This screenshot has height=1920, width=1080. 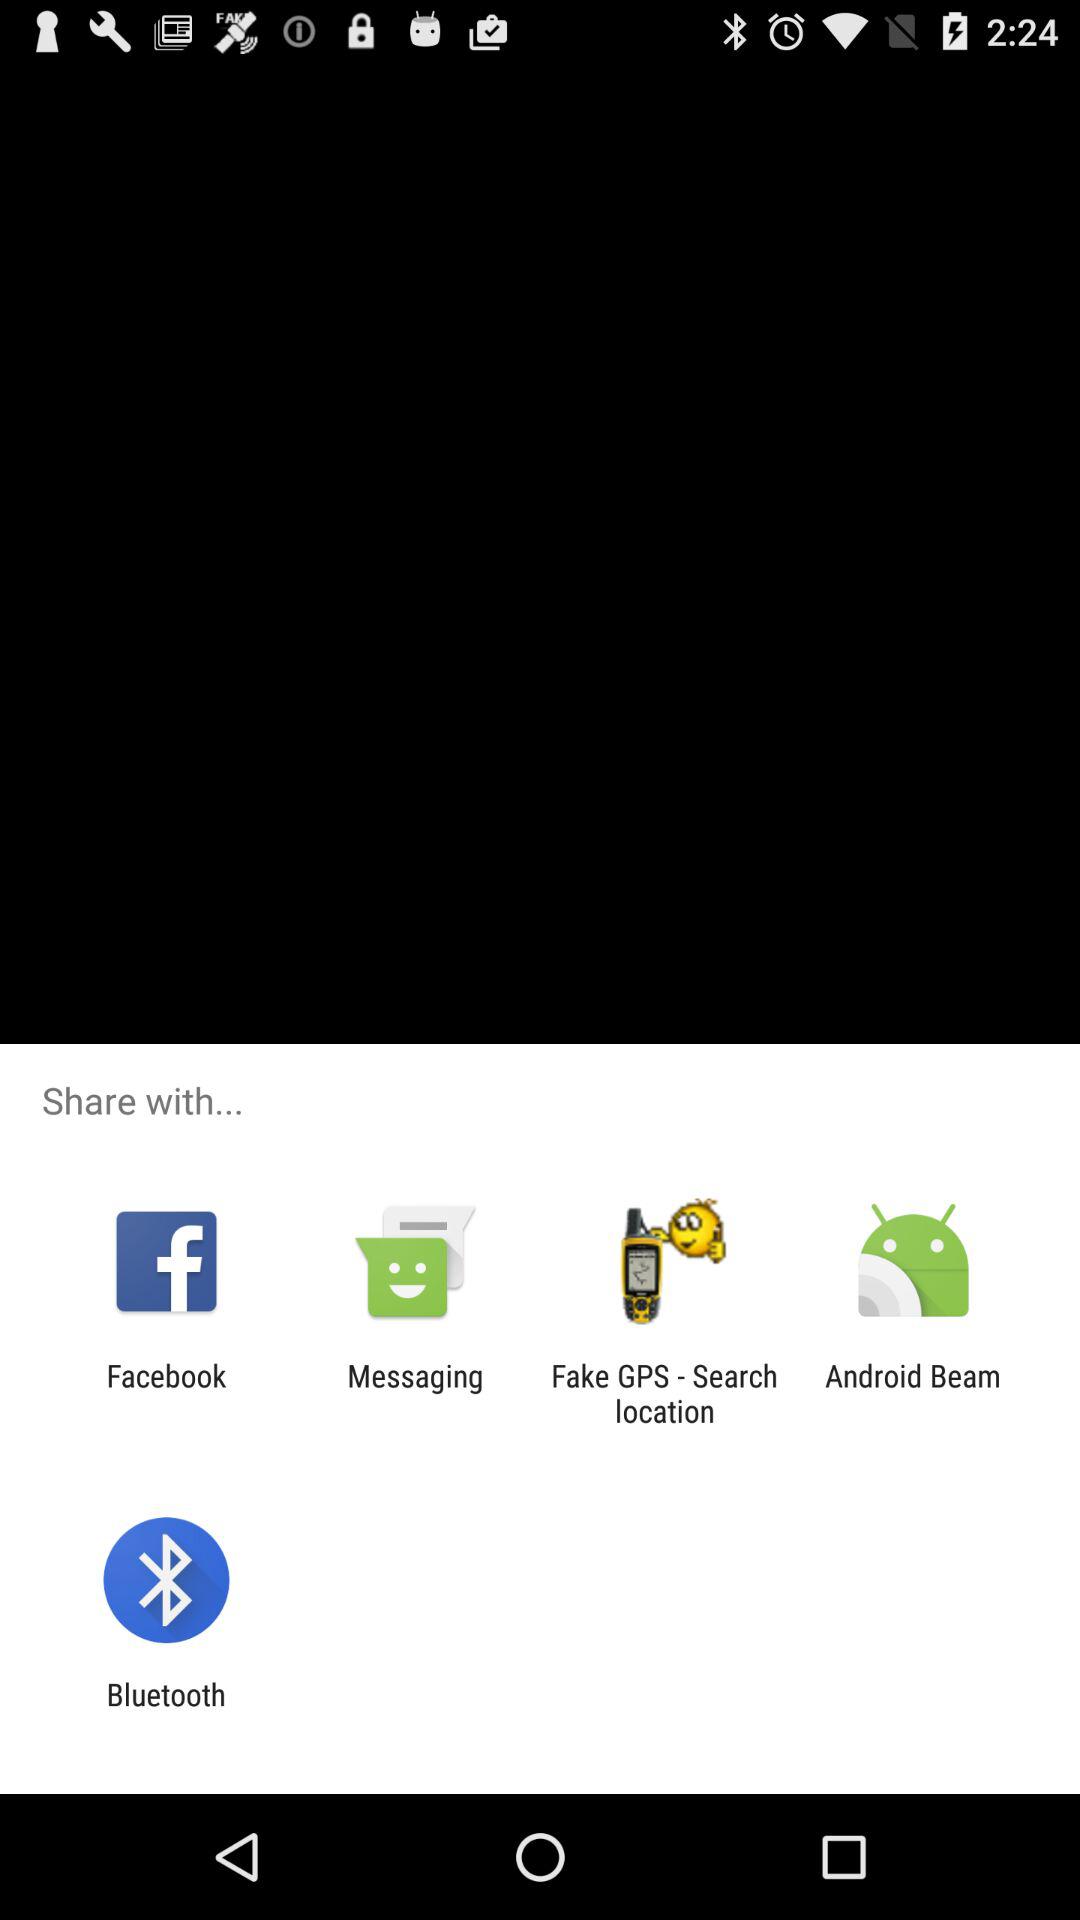 I want to click on choose the fake gps search app, so click(x=664, y=1393).